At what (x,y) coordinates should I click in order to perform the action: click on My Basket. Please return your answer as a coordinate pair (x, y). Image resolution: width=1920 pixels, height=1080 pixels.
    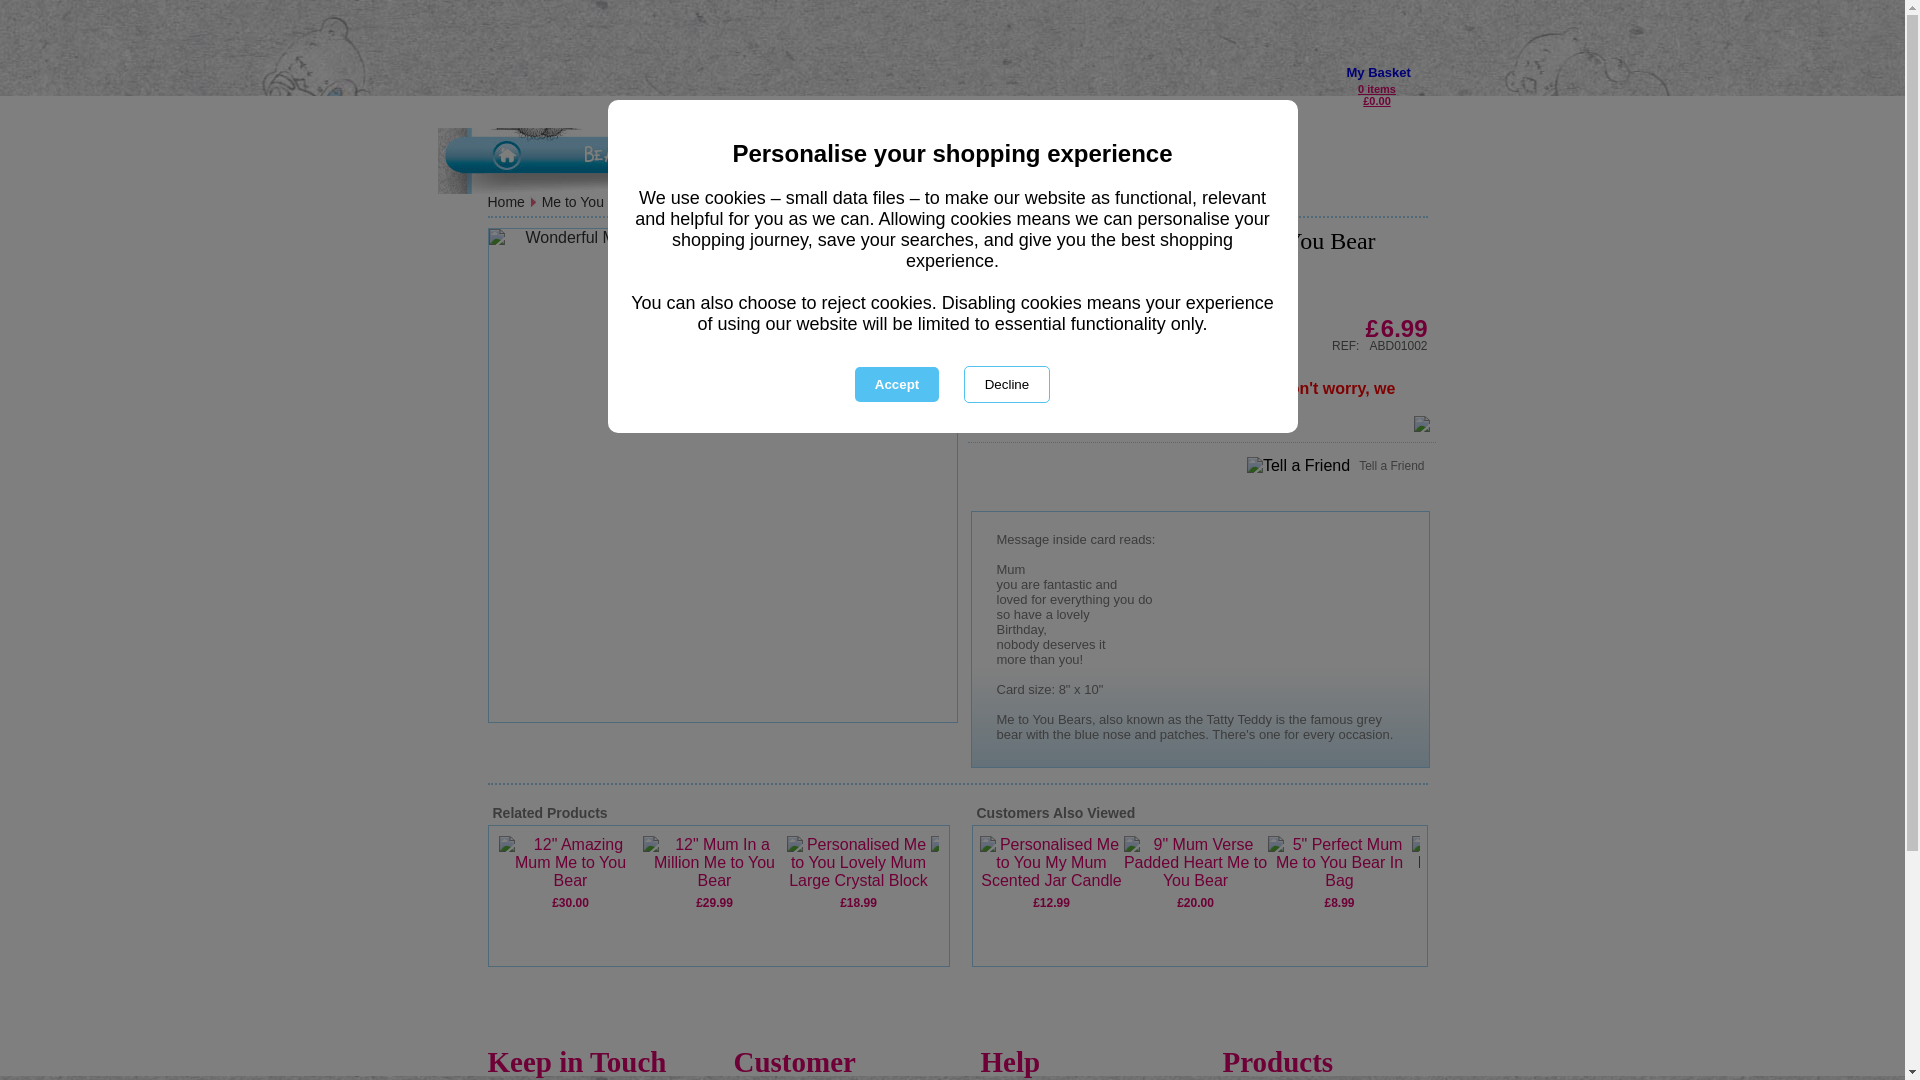
    Looking at the image, I should click on (1377, 72).